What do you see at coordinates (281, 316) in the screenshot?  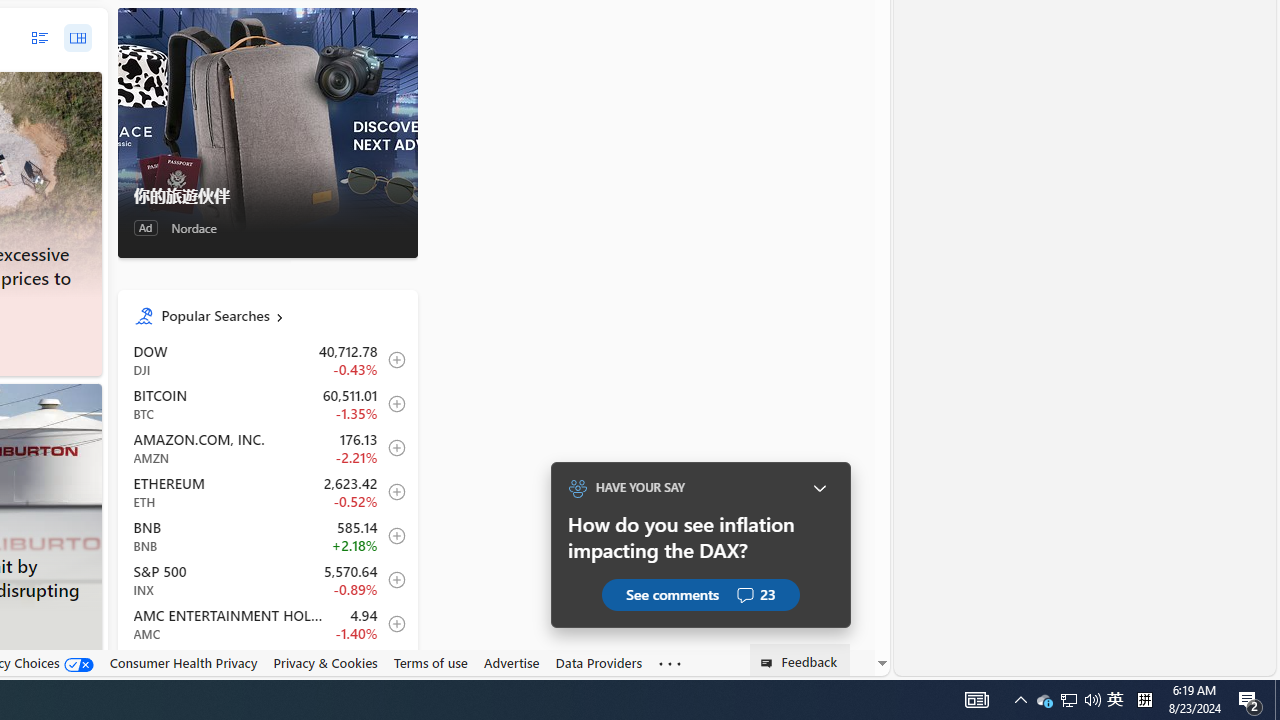 I see `Popular Searches` at bounding box center [281, 316].